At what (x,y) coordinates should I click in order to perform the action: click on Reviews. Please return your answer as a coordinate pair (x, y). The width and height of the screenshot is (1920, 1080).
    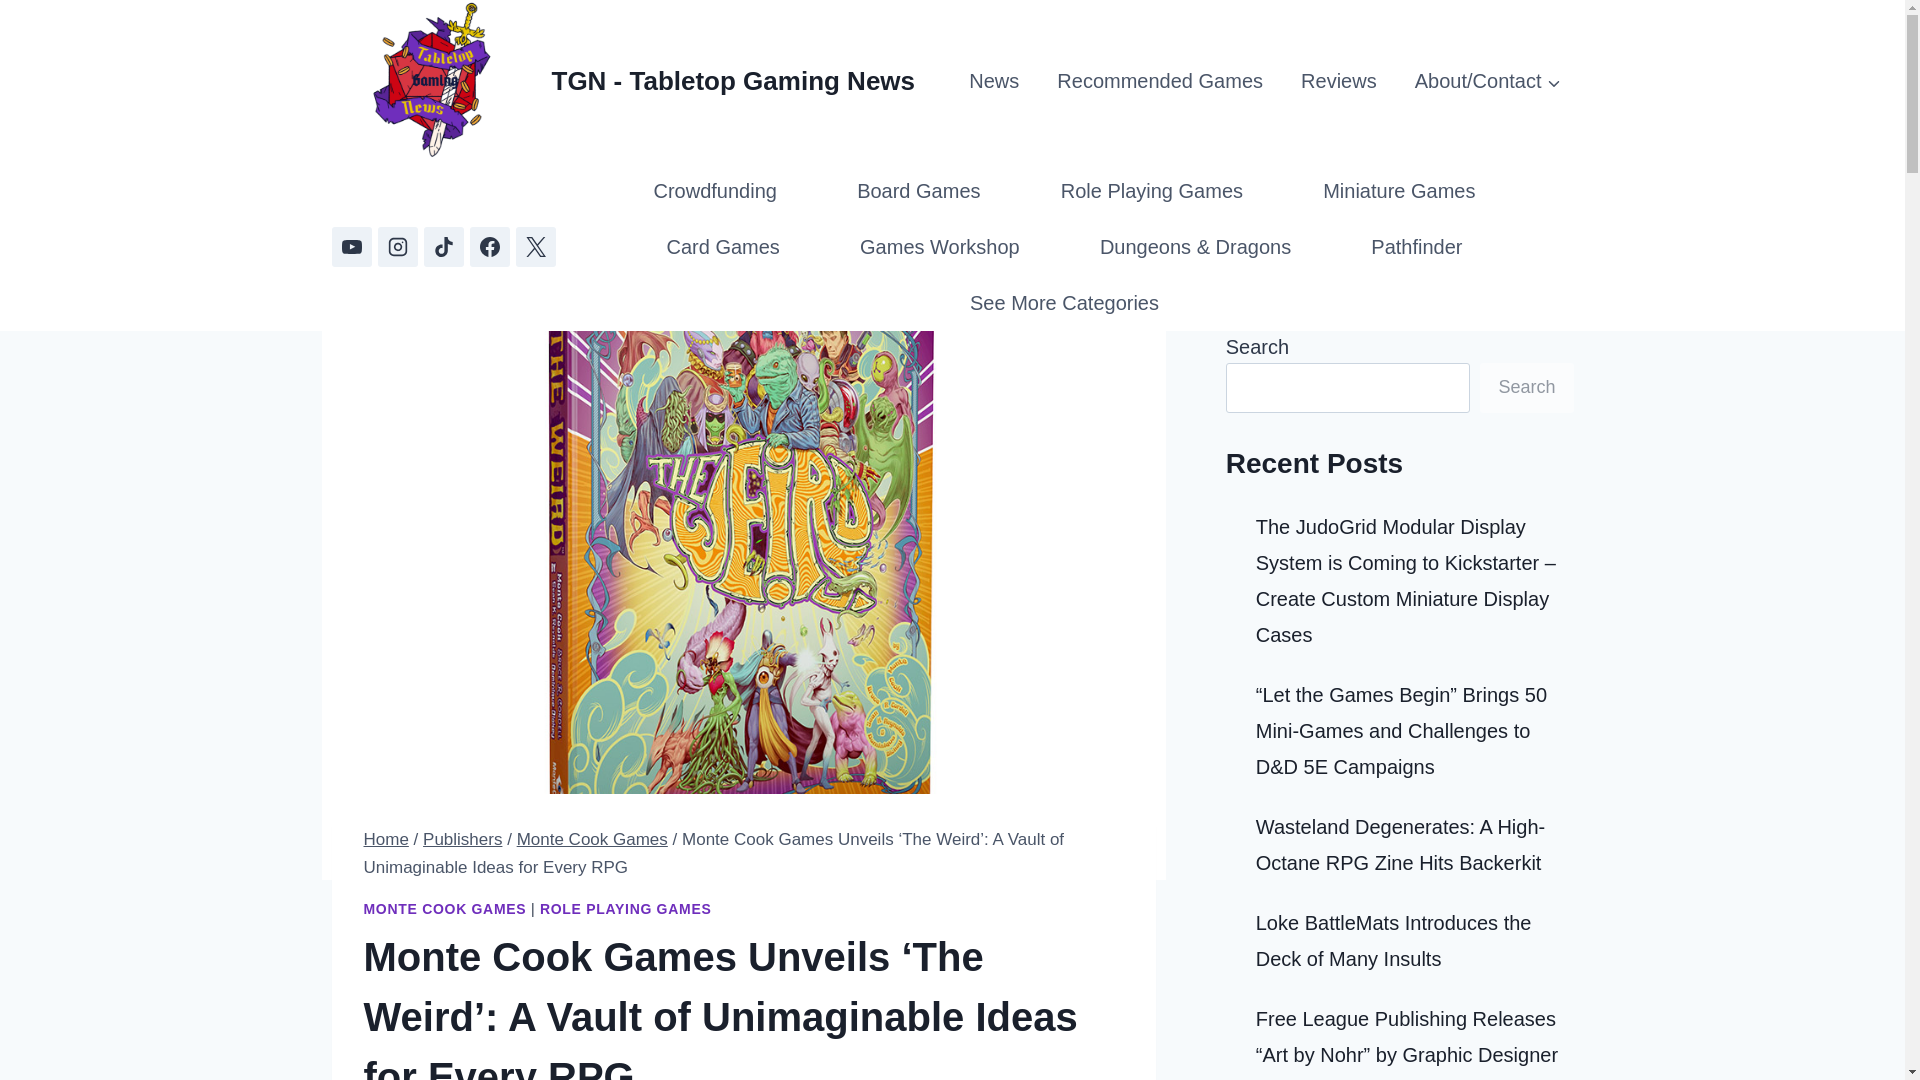
    Looking at the image, I should click on (1338, 80).